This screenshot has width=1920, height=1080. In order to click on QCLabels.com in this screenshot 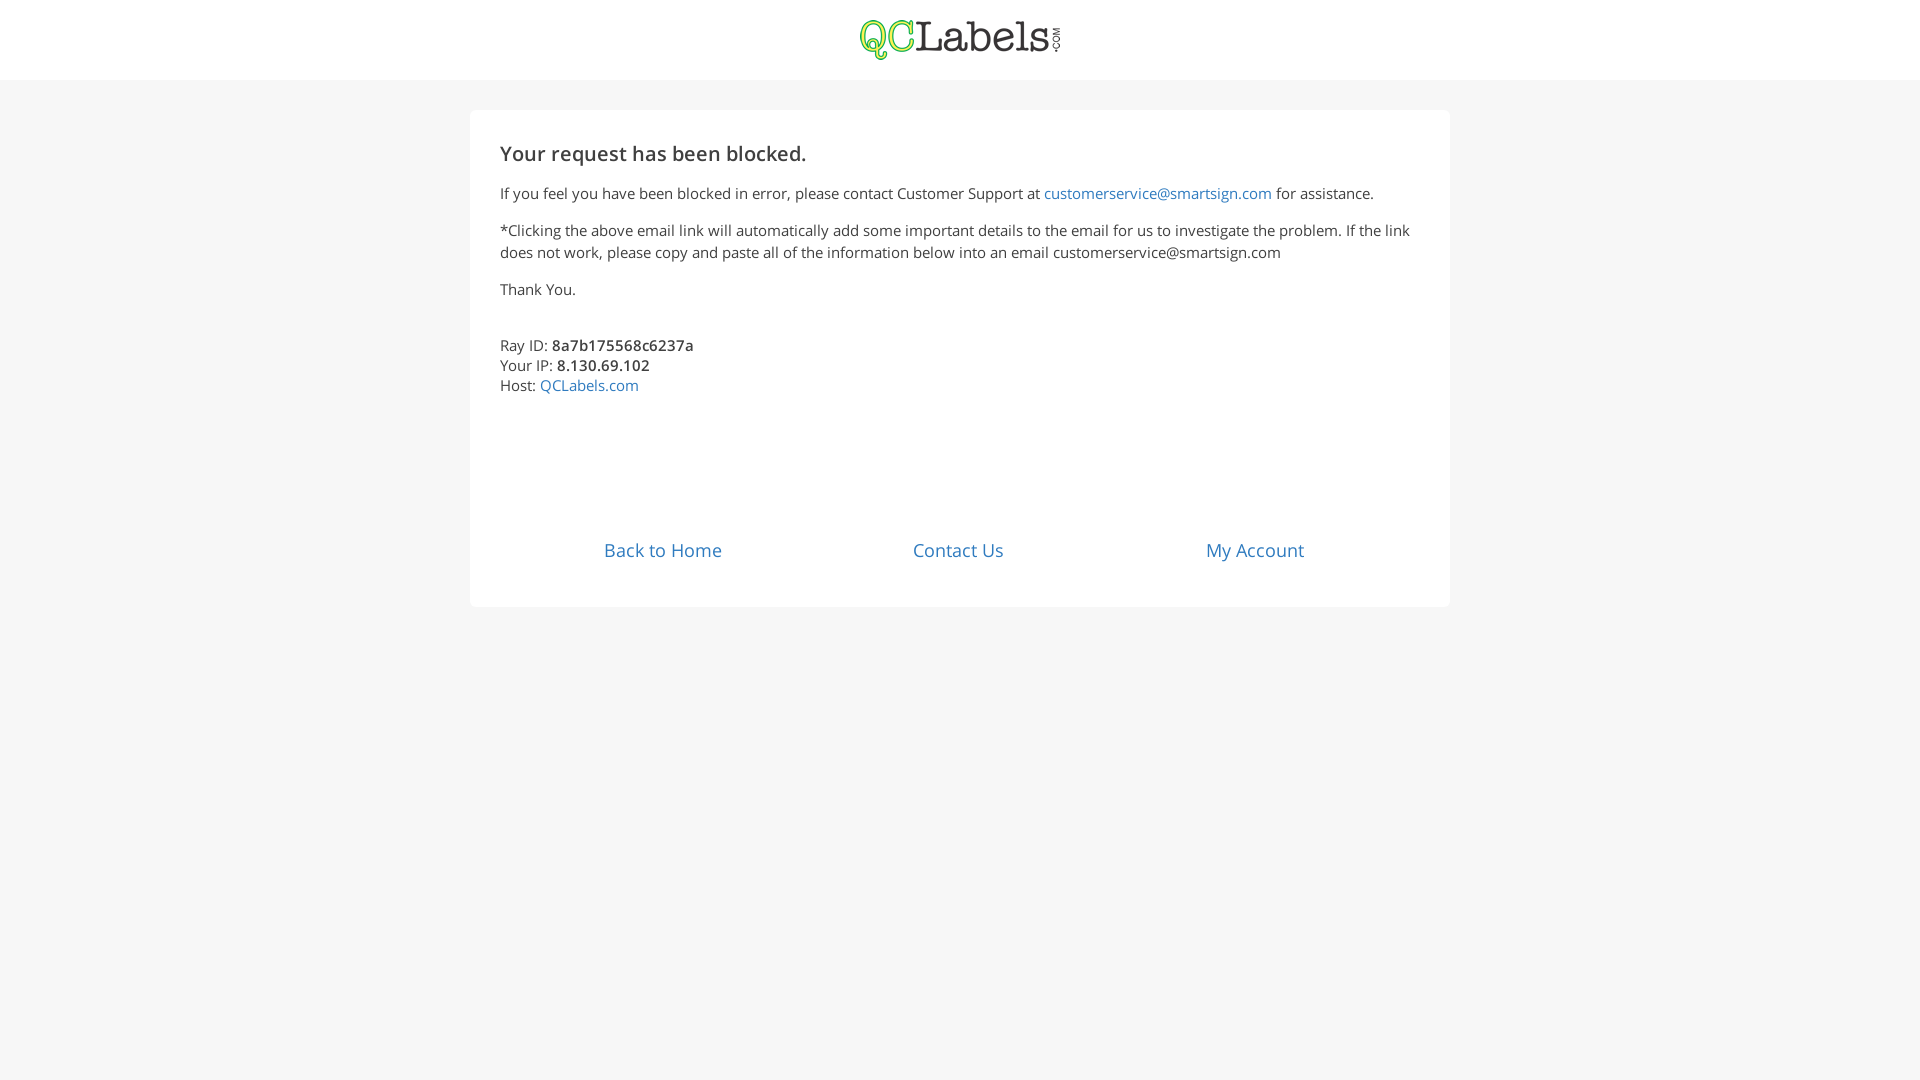, I will do `click(589, 384)`.